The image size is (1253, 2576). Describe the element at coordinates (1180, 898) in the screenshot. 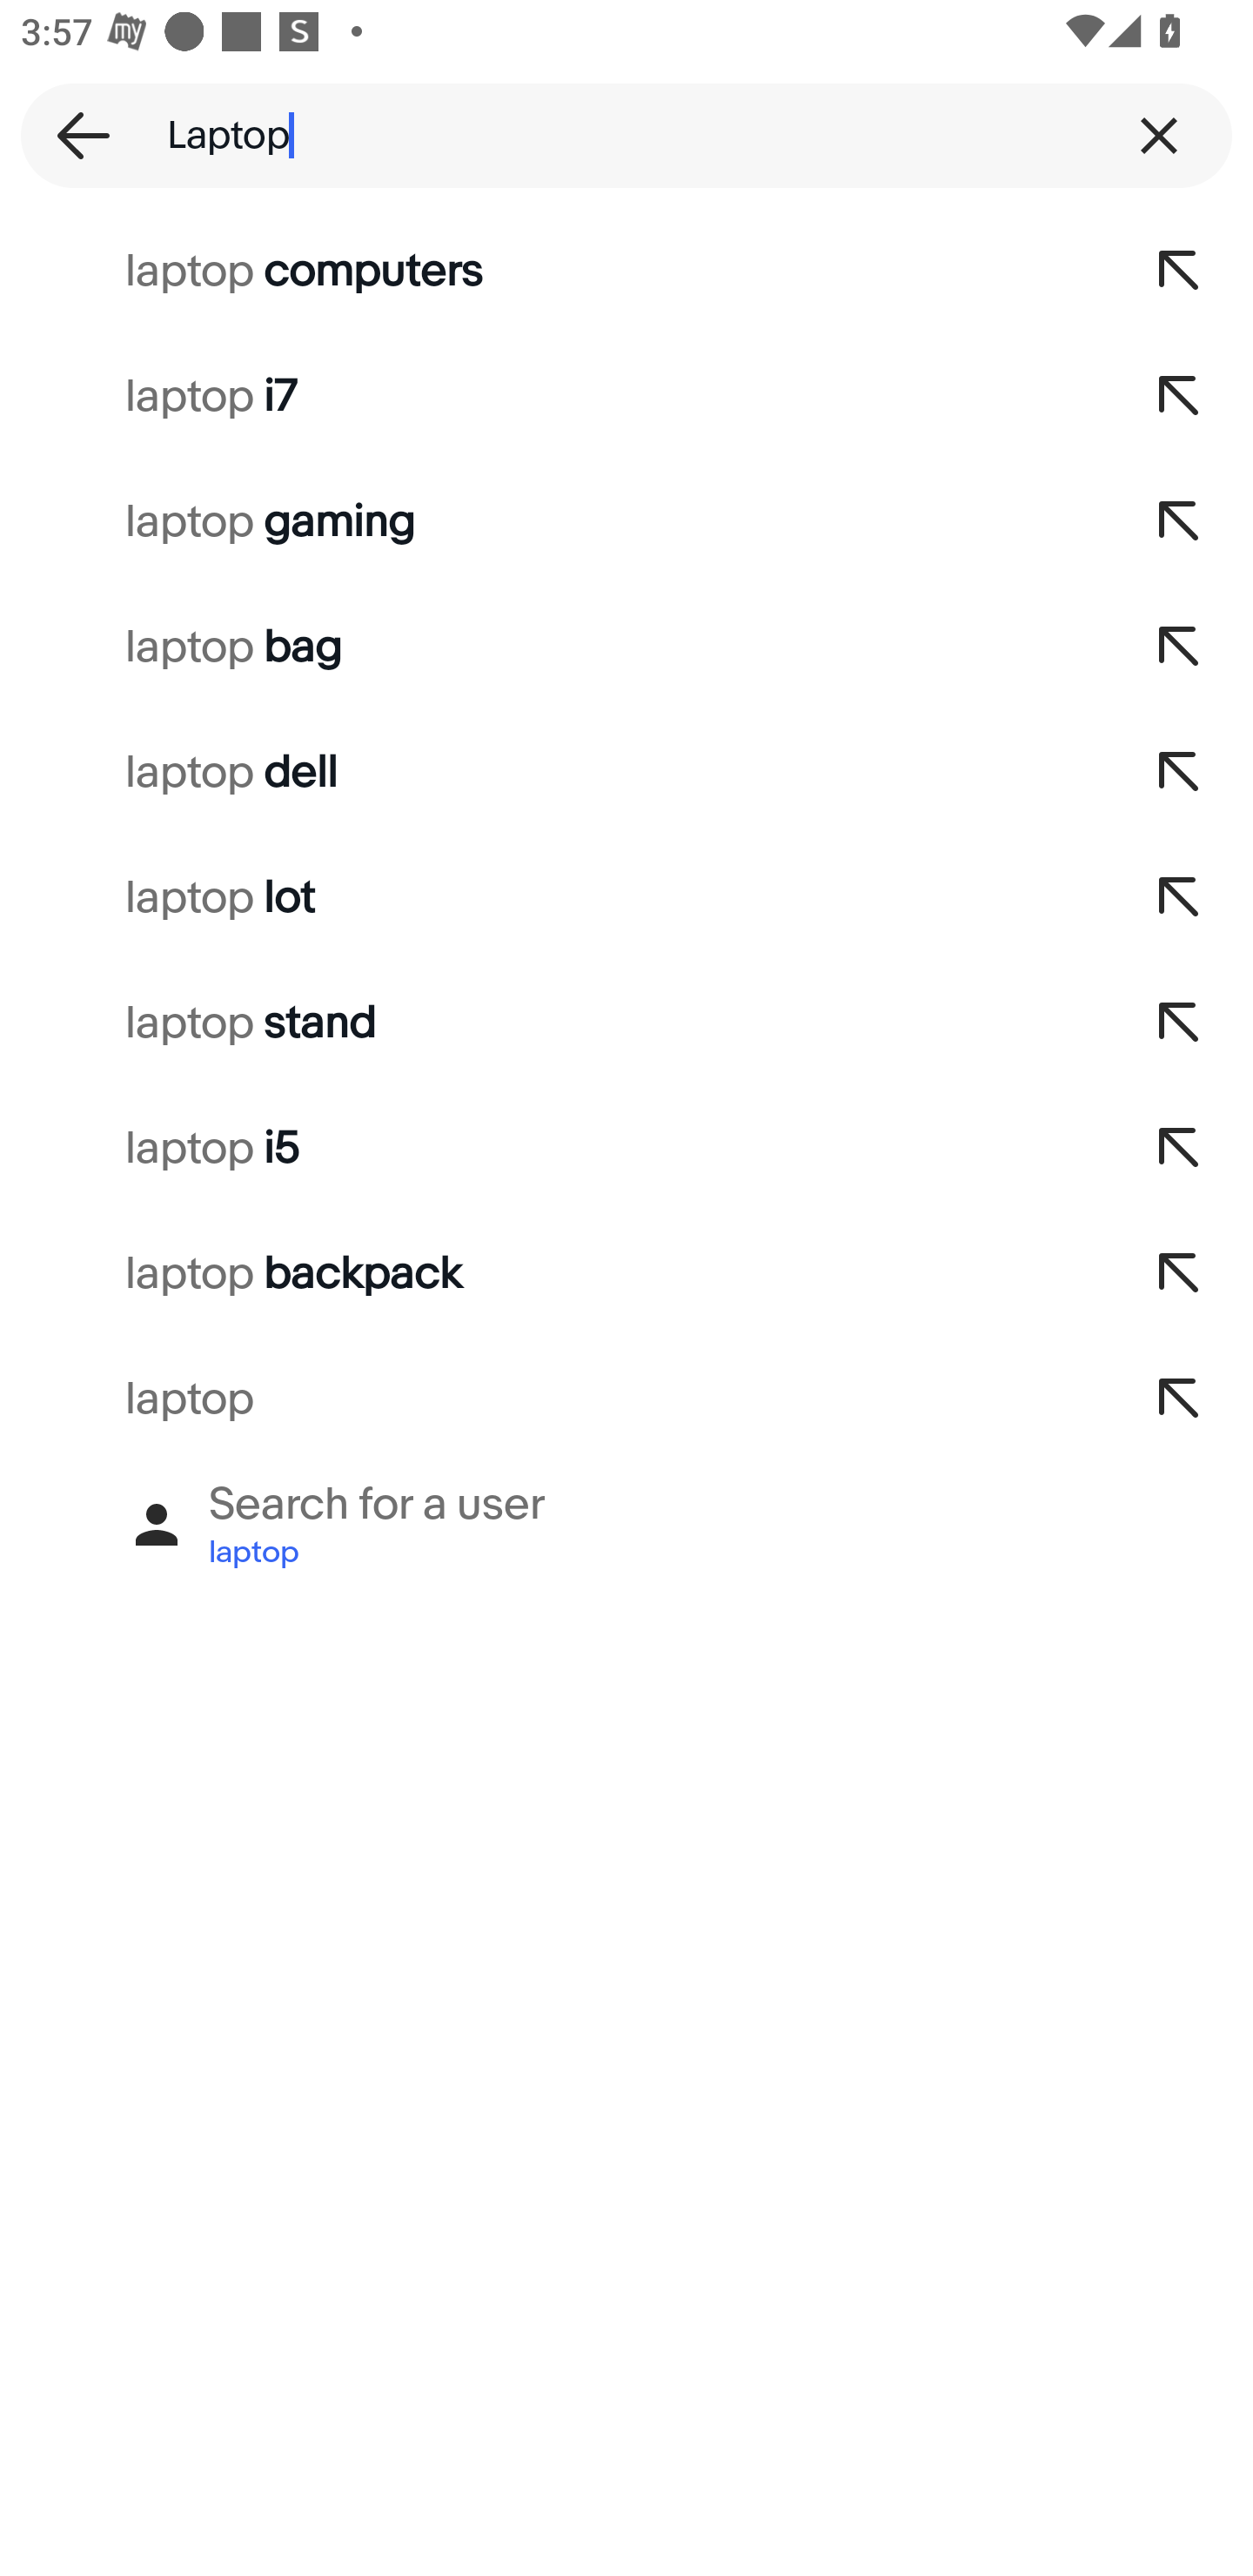

I see `Add to search query,laptop lot` at that location.